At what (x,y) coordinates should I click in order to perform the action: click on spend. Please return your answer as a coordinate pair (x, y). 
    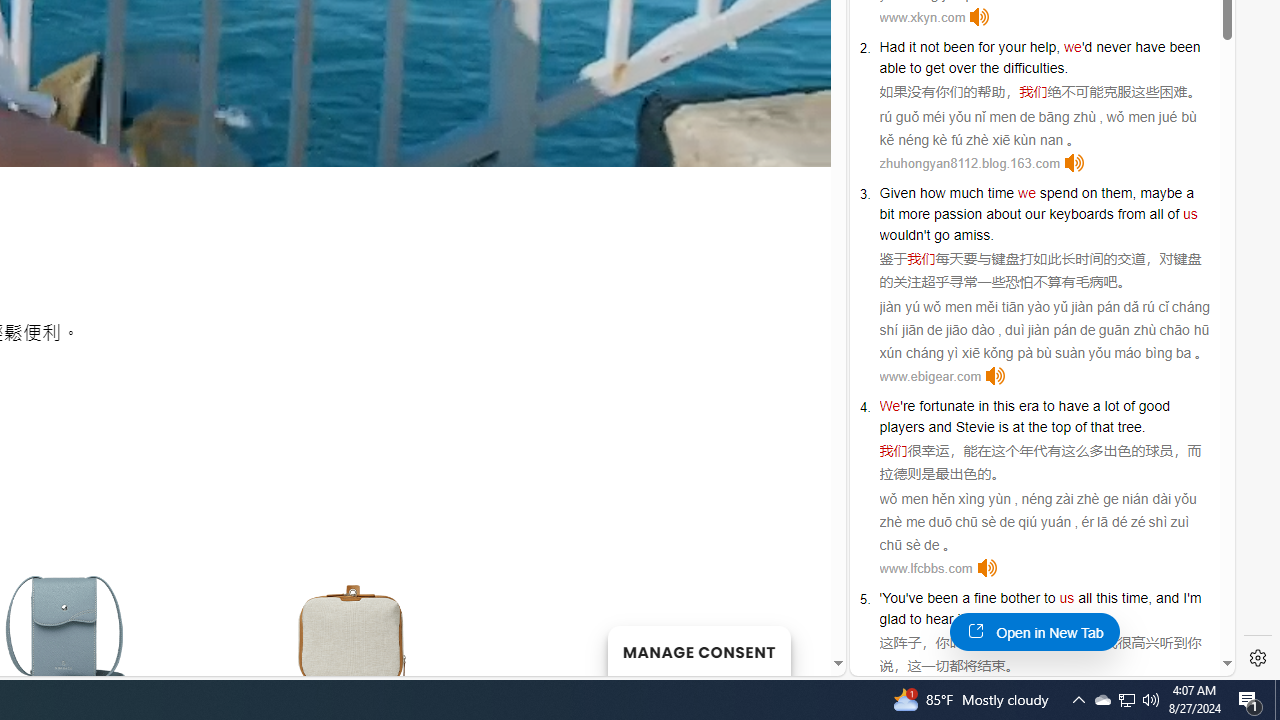
    Looking at the image, I should click on (1058, 192).